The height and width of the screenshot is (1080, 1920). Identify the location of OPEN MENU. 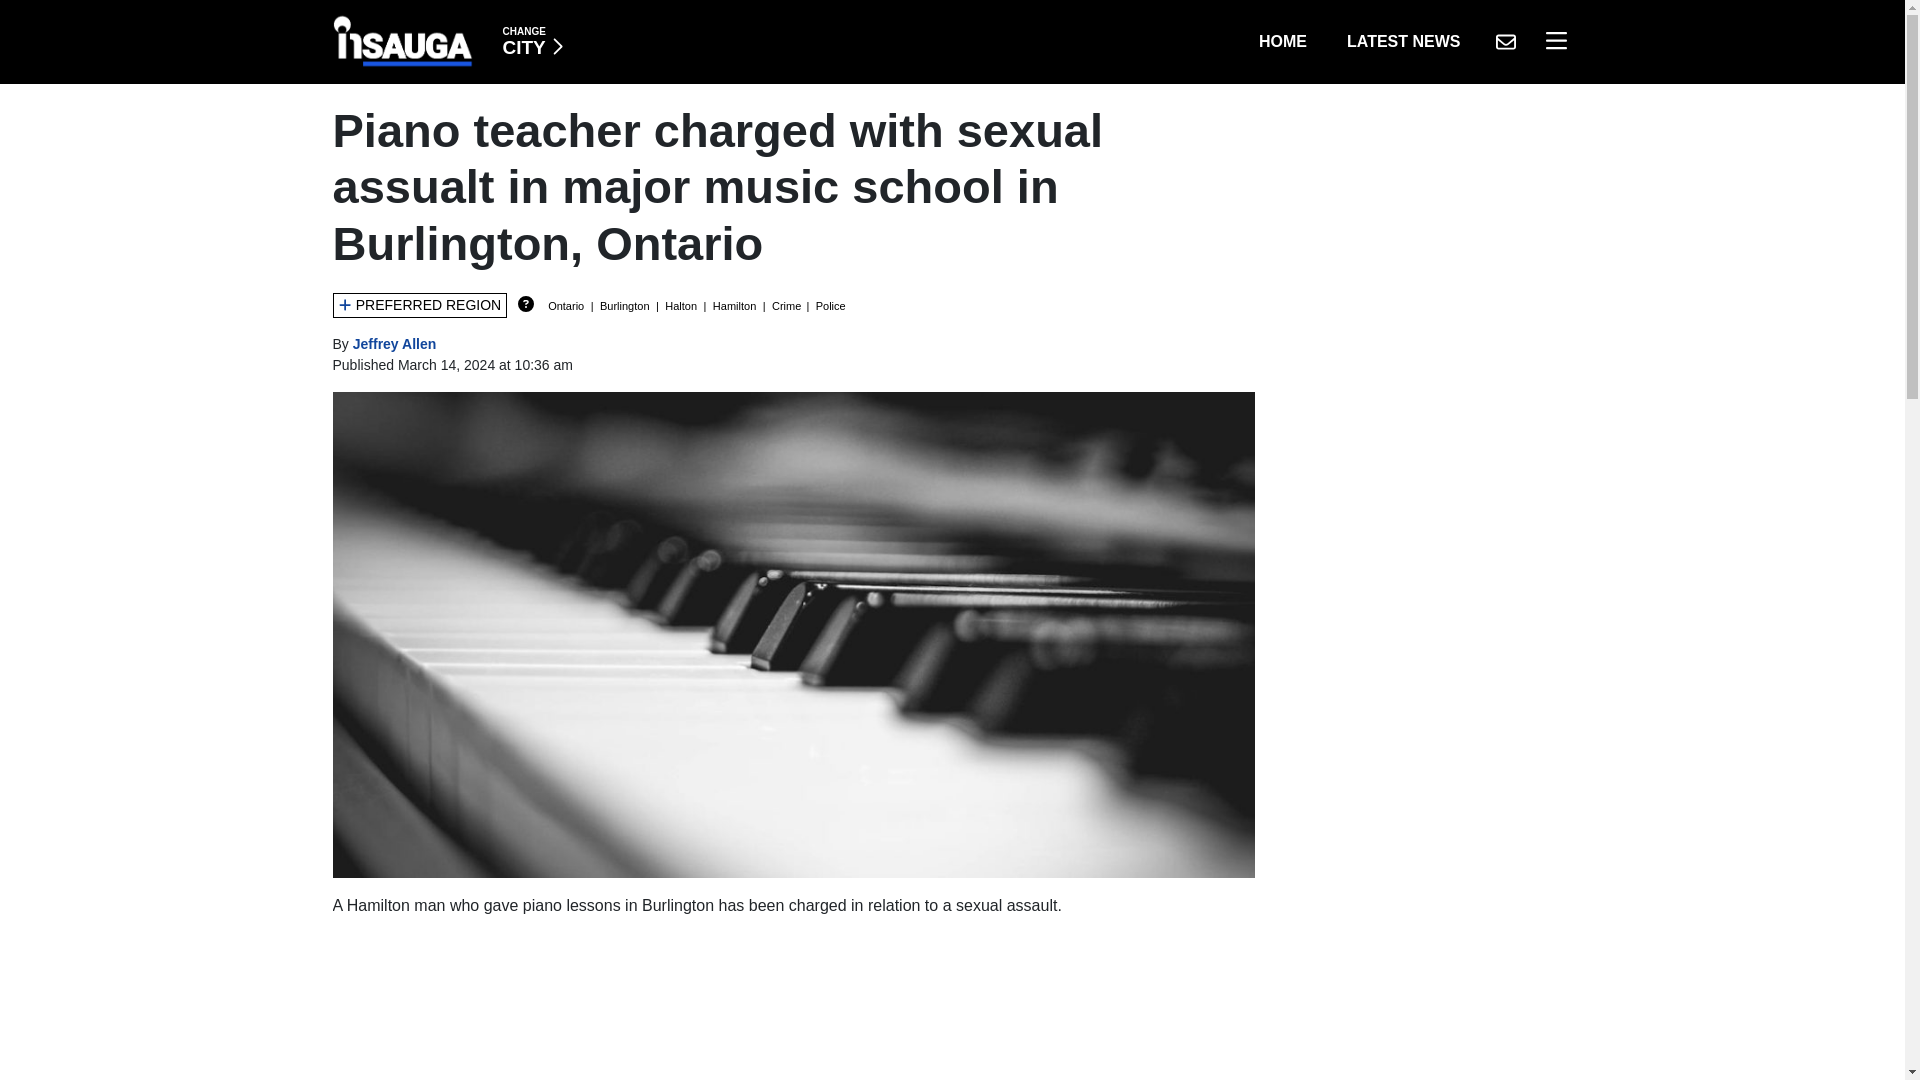
(794, 1007).